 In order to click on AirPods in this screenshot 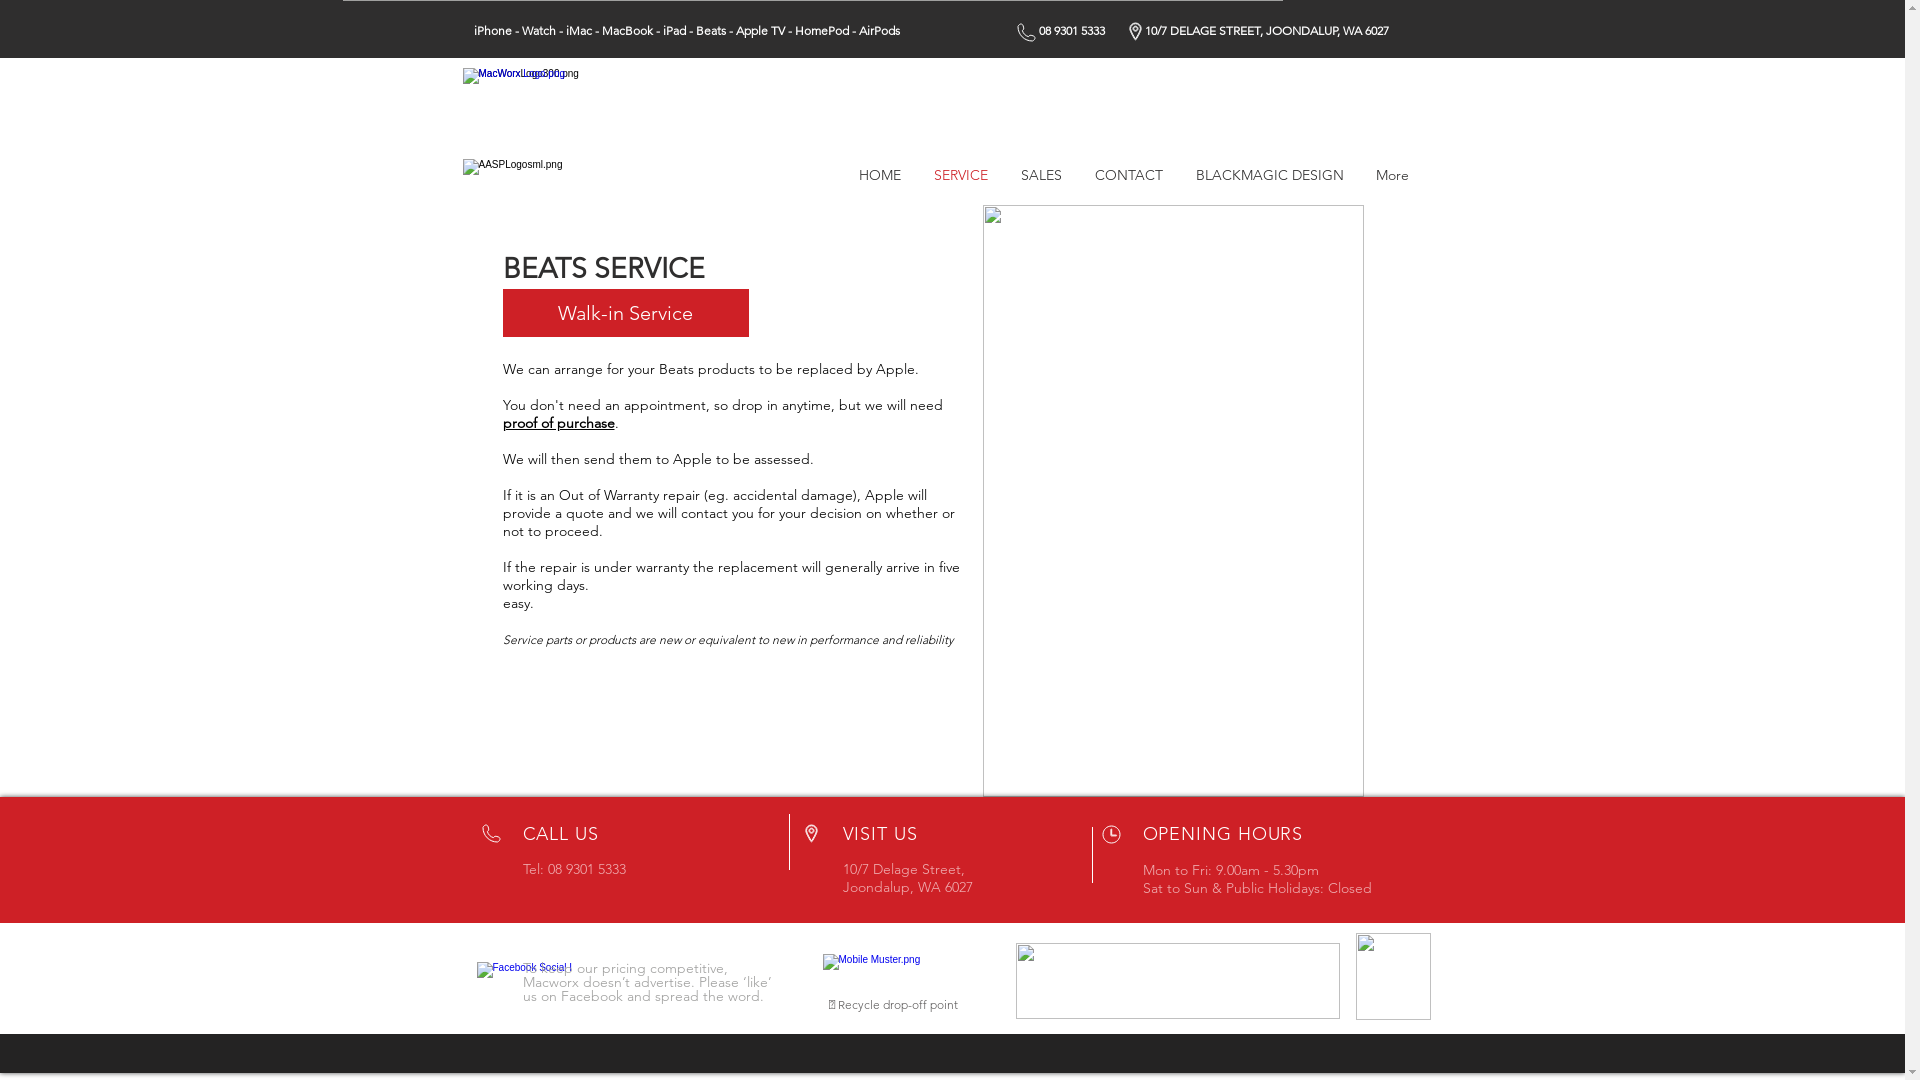, I will do `click(878, 30)`.